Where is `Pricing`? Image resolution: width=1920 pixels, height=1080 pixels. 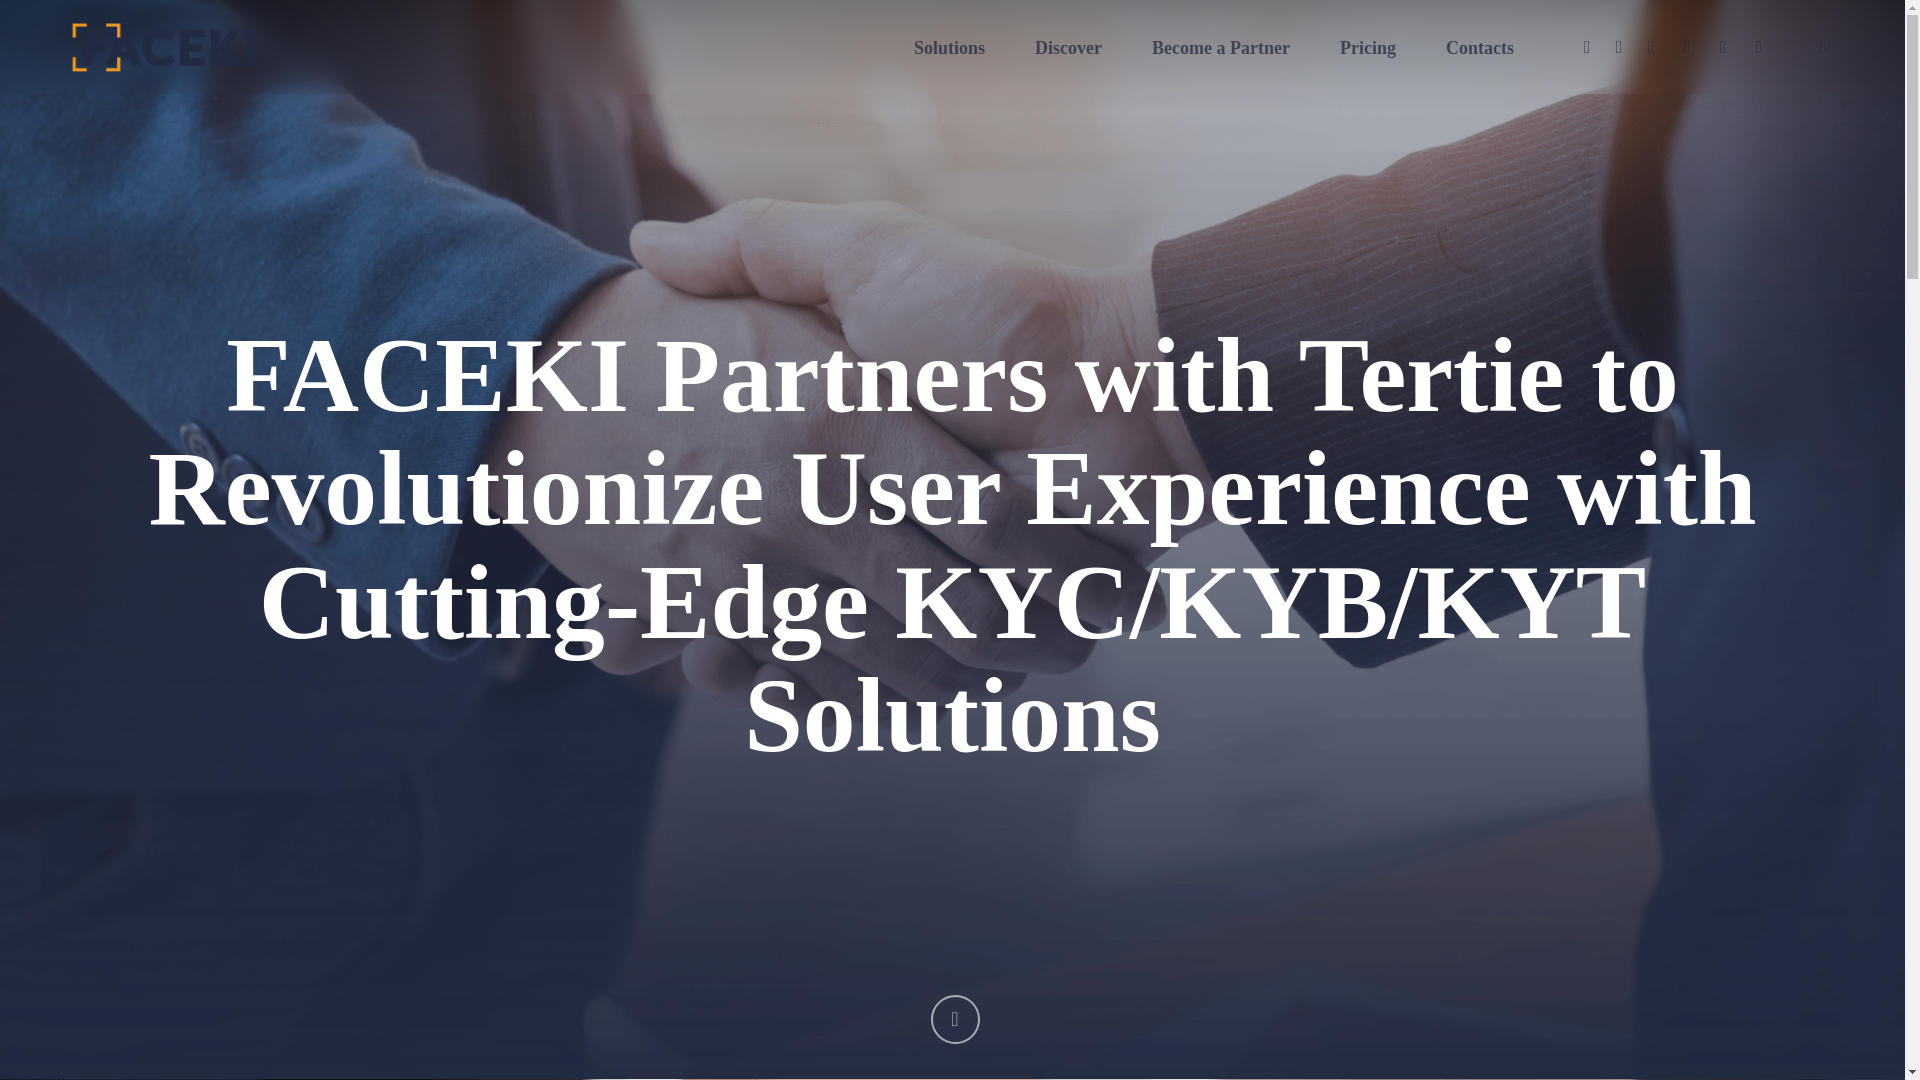 Pricing is located at coordinates (1368, 48).